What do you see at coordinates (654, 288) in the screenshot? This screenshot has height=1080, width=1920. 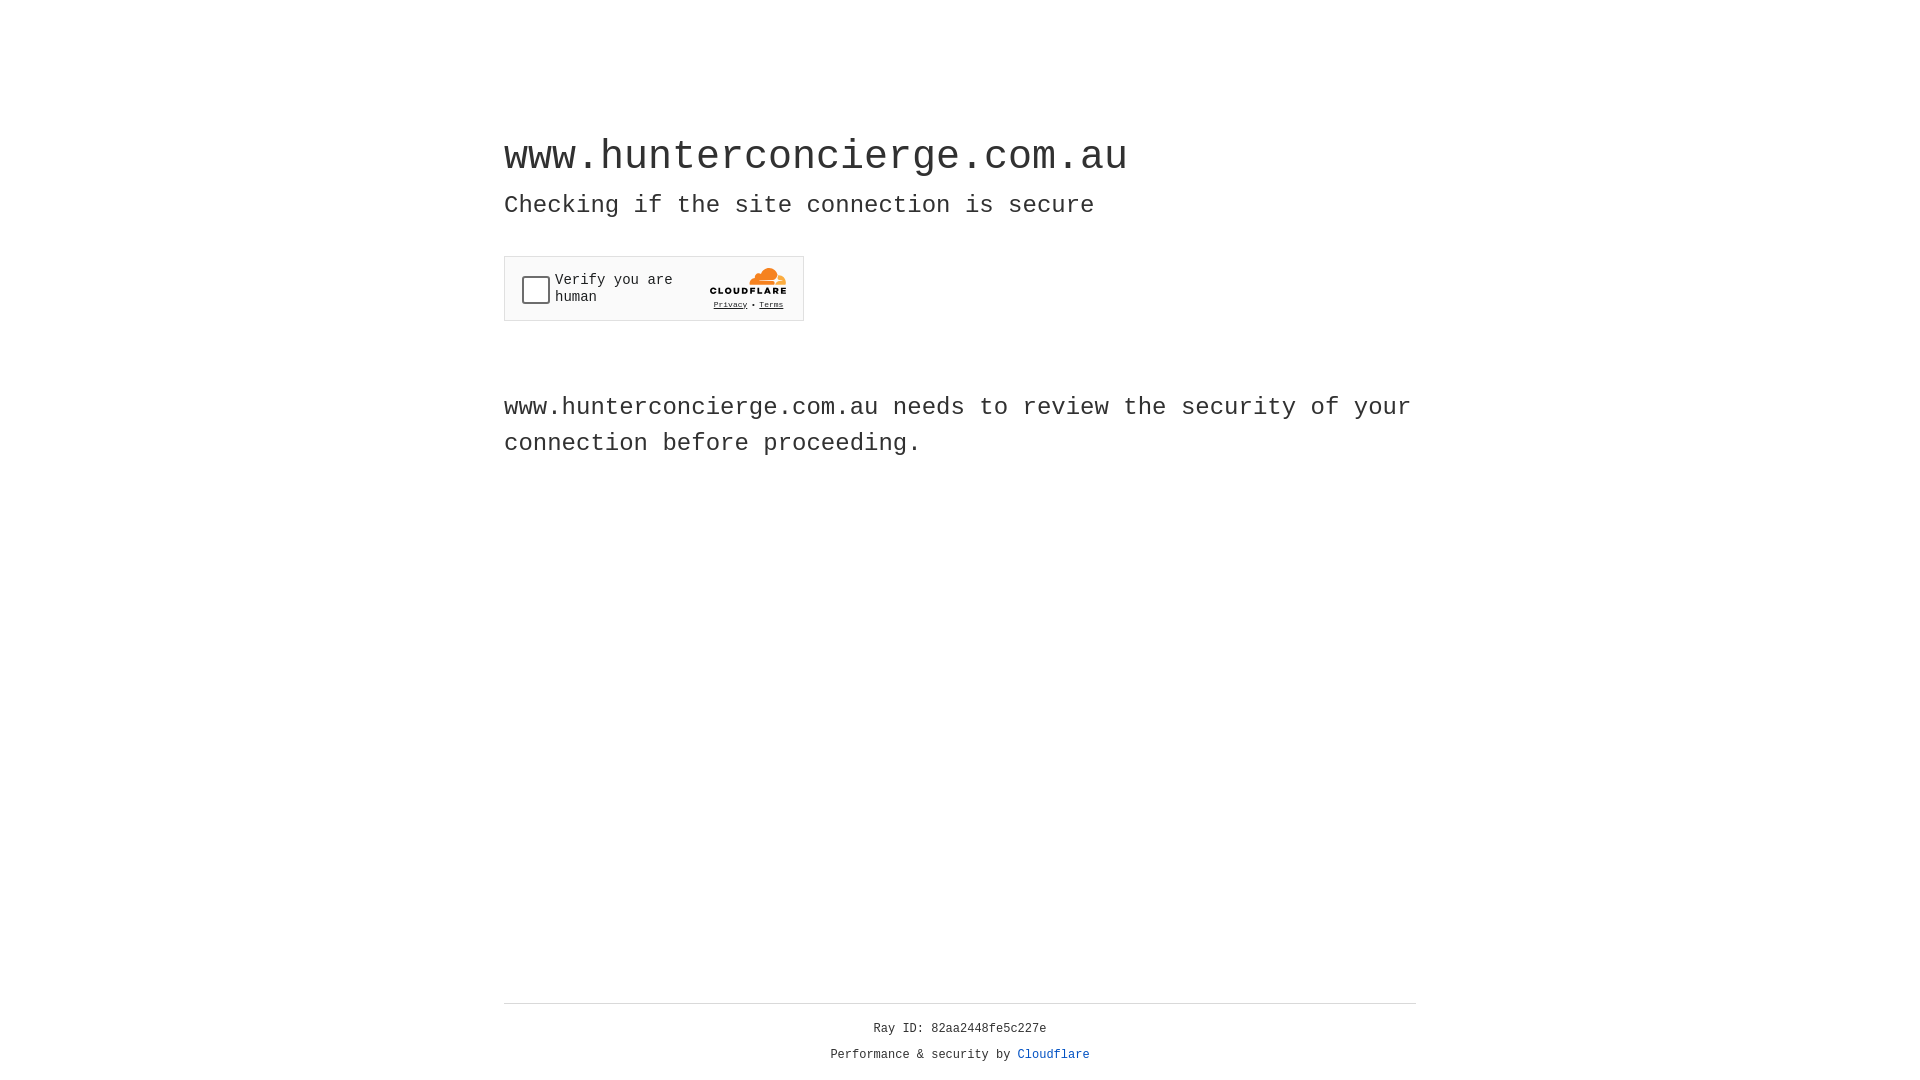 I see `Widget containing a Cloudflare security challenge` at bounding box center [654, 288].